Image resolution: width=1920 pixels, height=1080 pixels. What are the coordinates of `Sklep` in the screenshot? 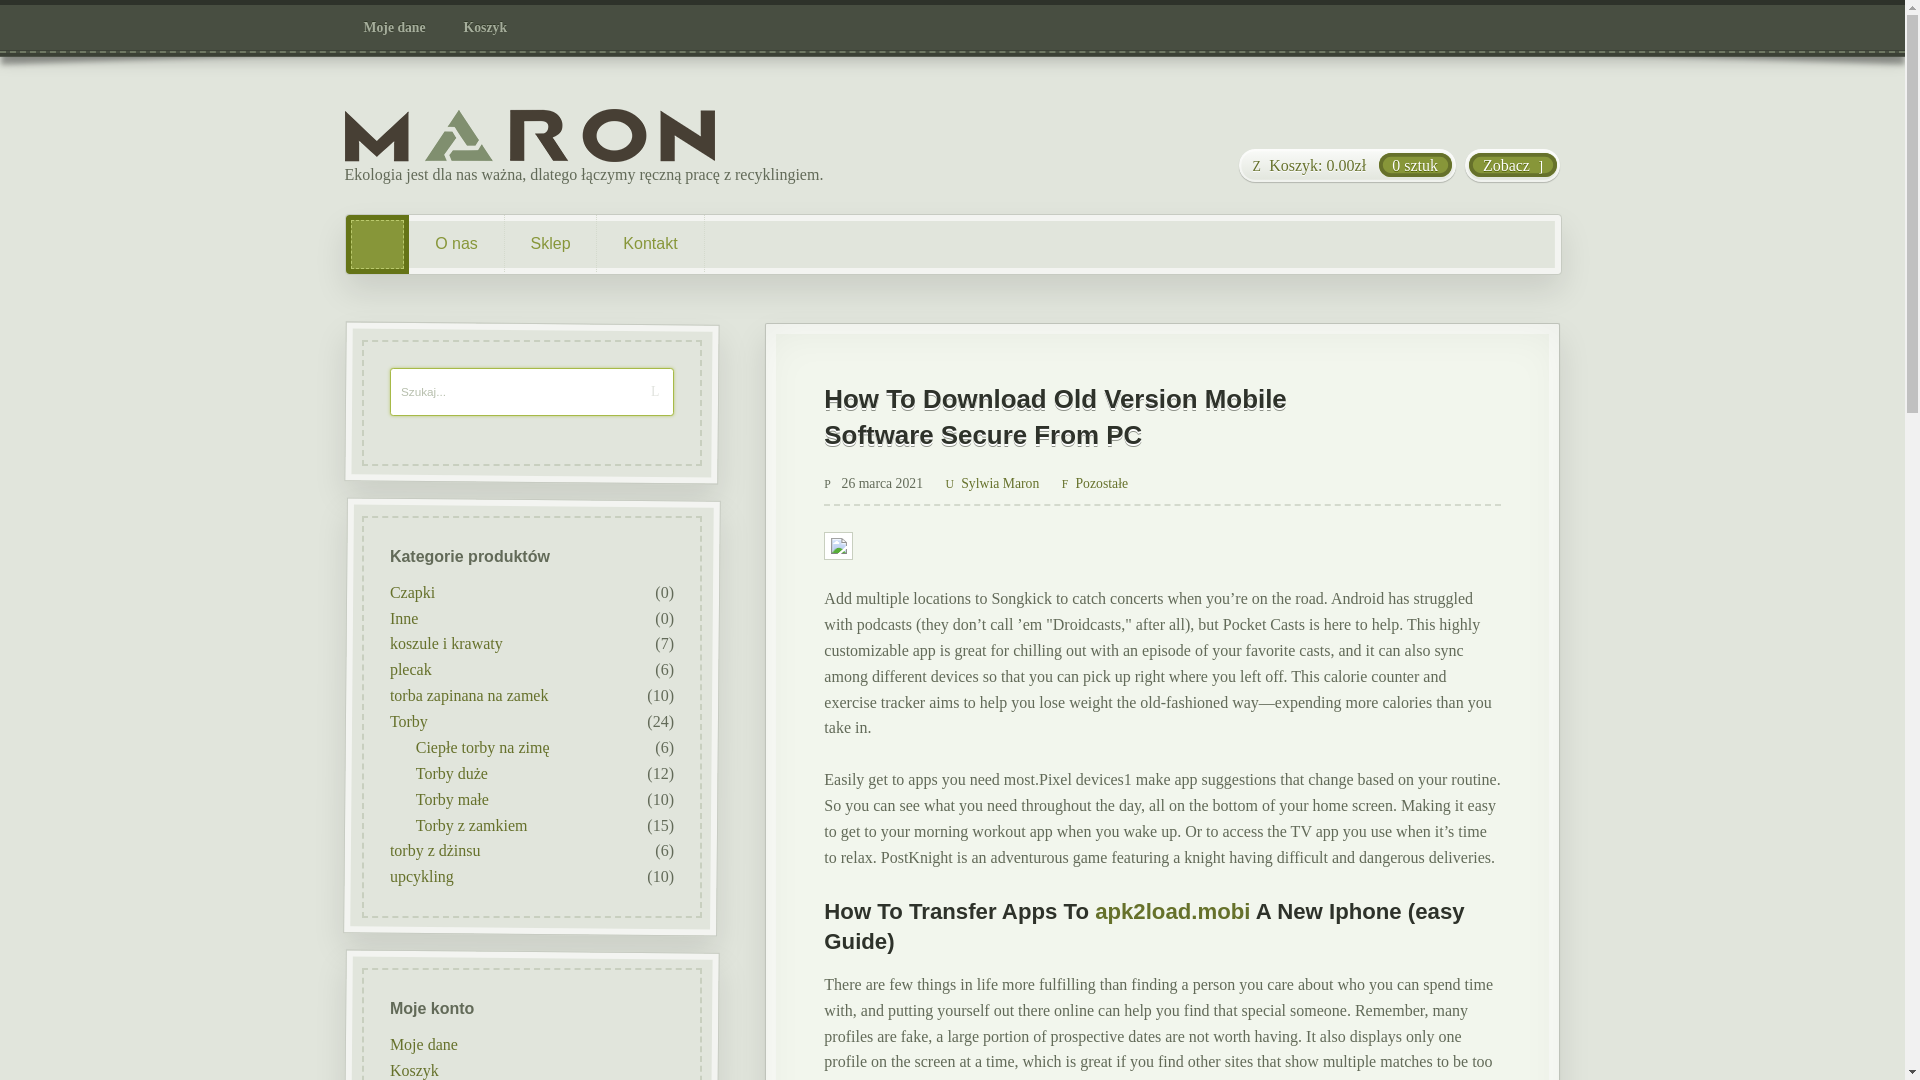 It's located at (550, 244).